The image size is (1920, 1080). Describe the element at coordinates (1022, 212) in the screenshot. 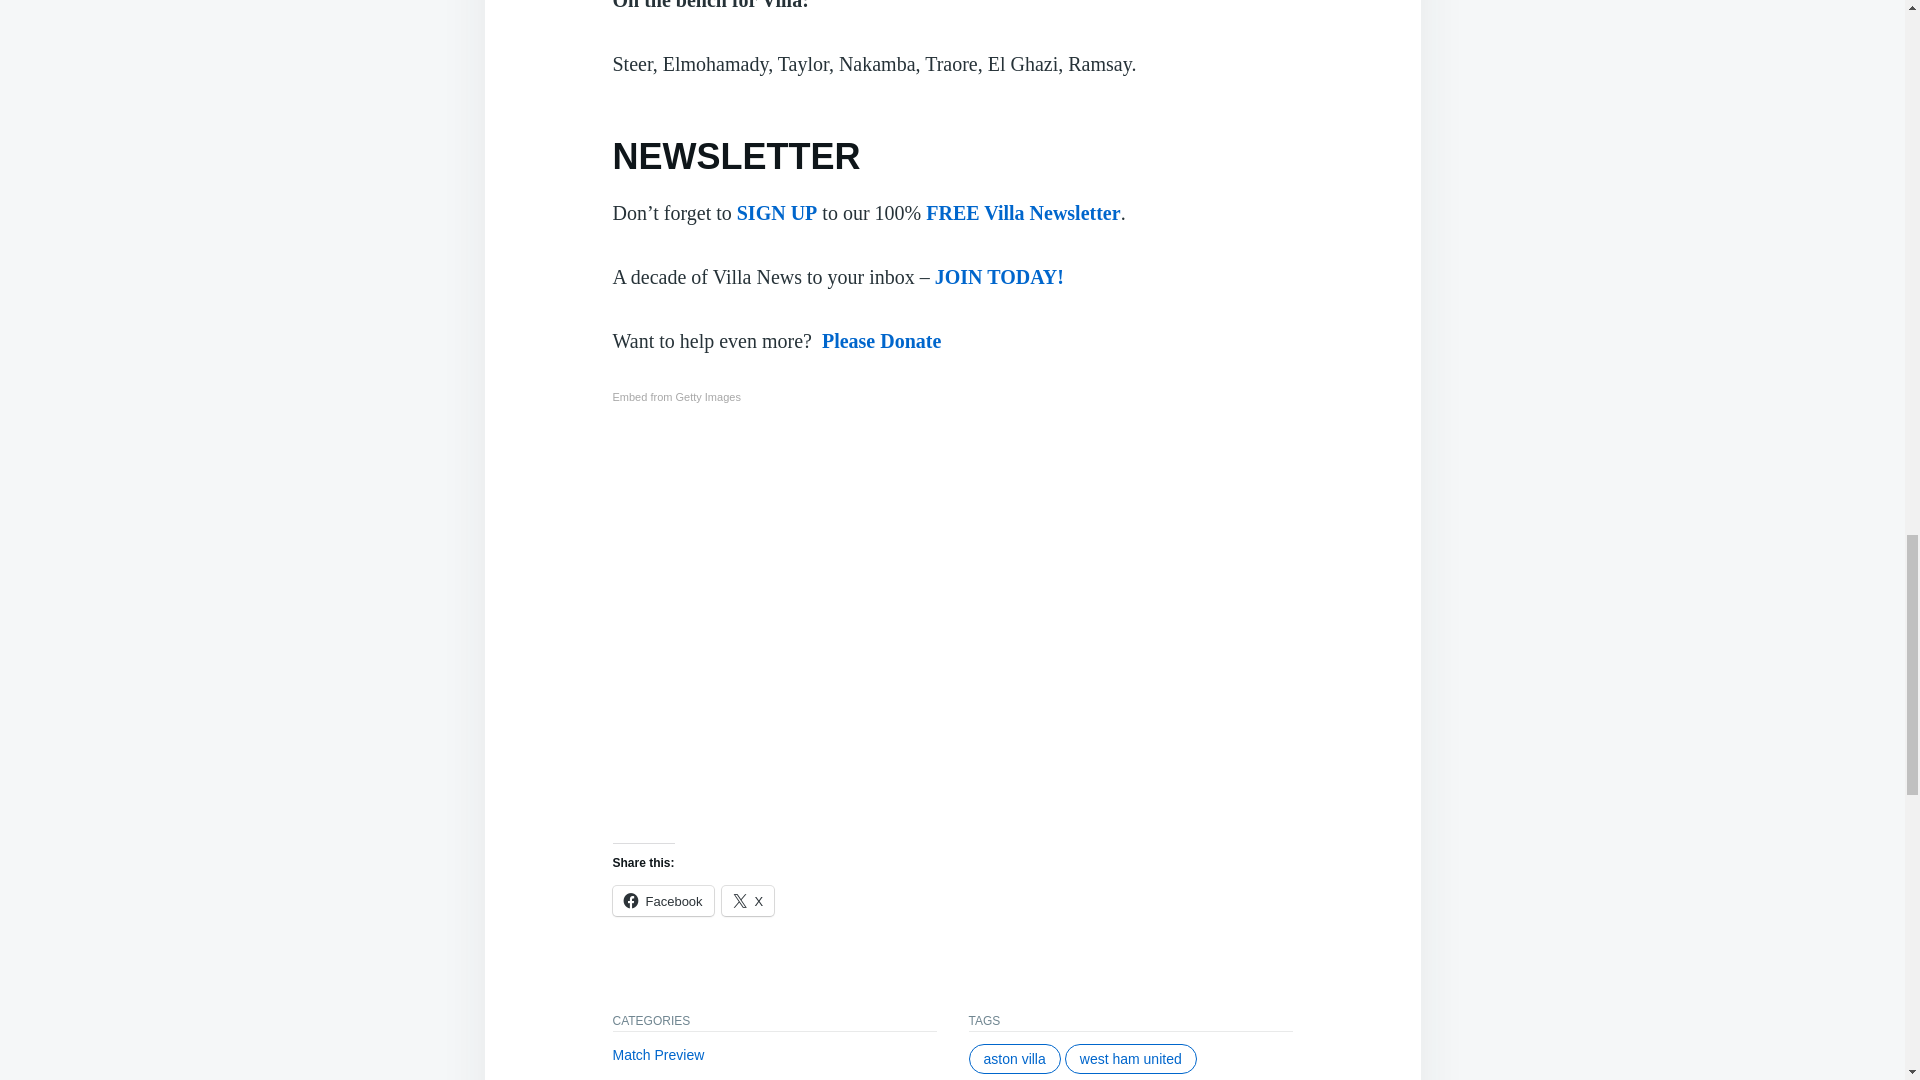

I see `FREE Villa Newsletter` at that location.